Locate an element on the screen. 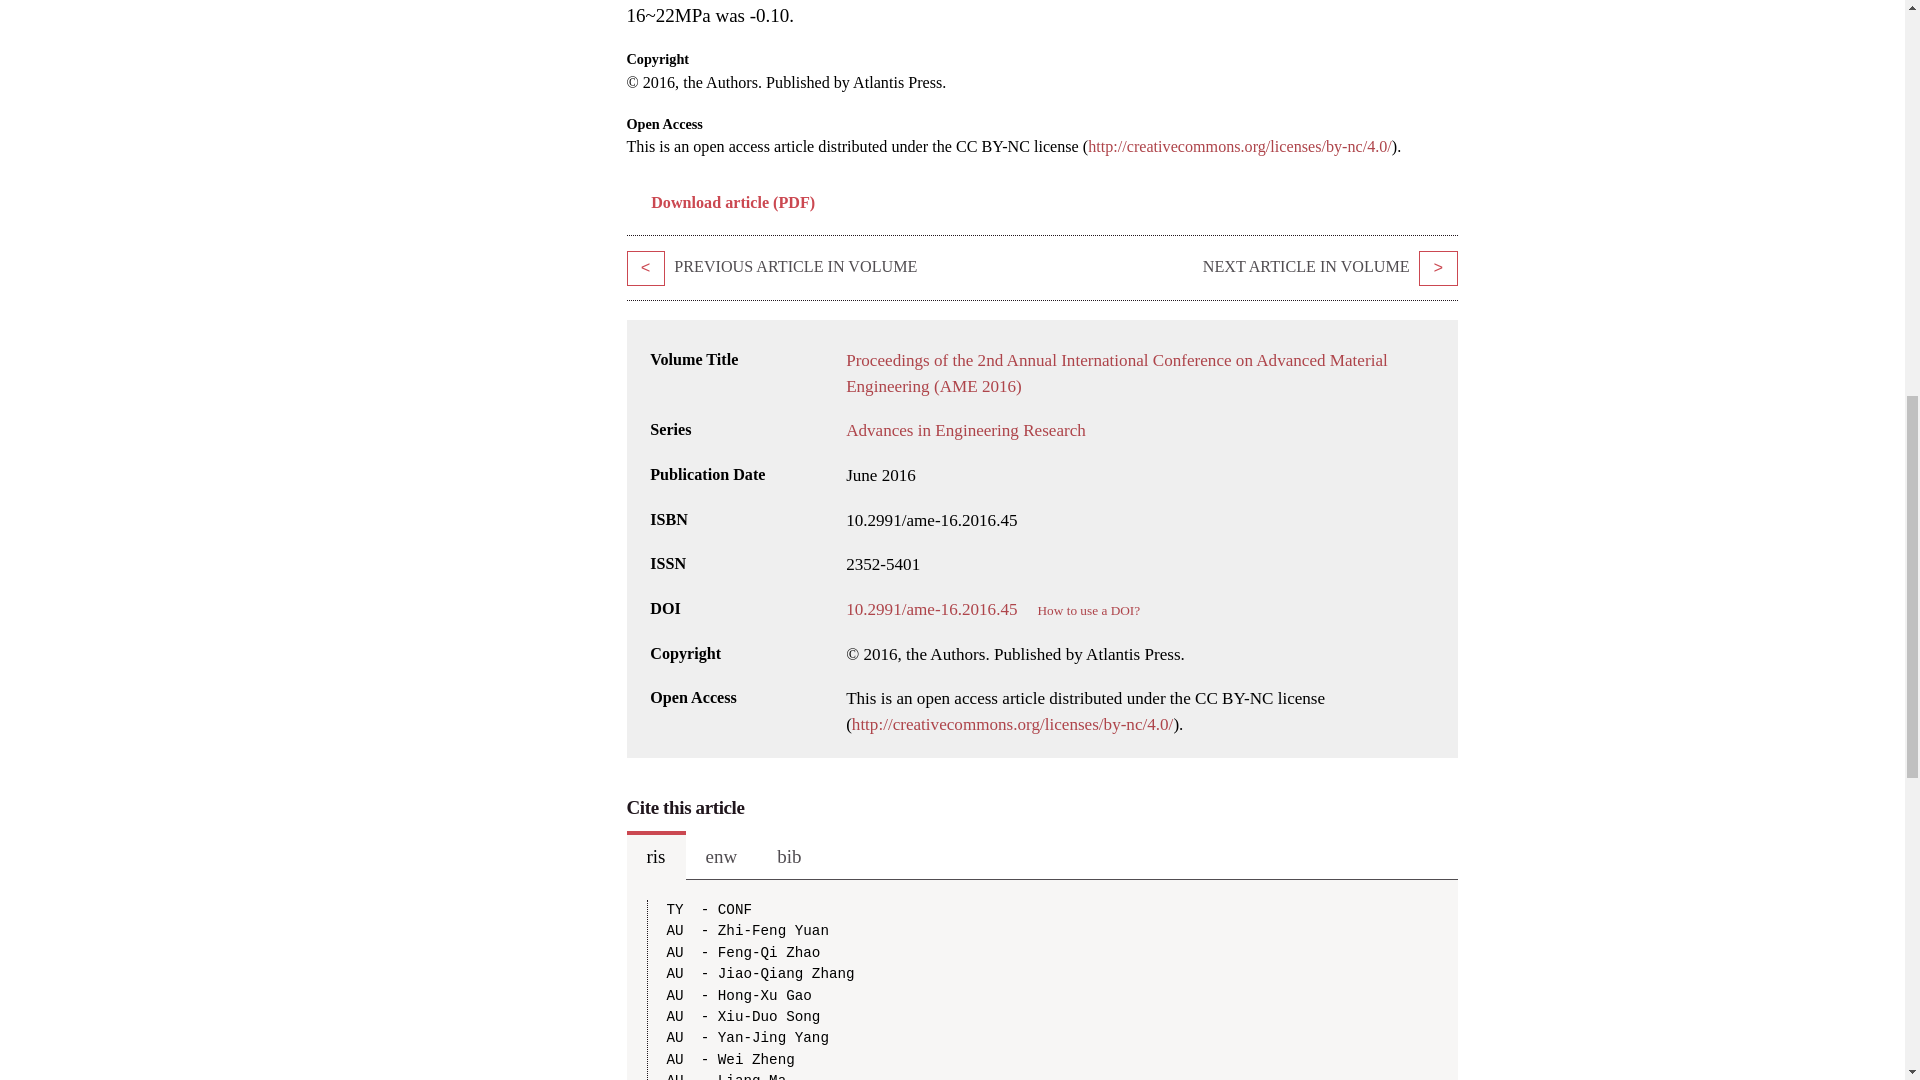 This screenshot has height=1080, width=1920. ris is located at coordinates (655, 856).